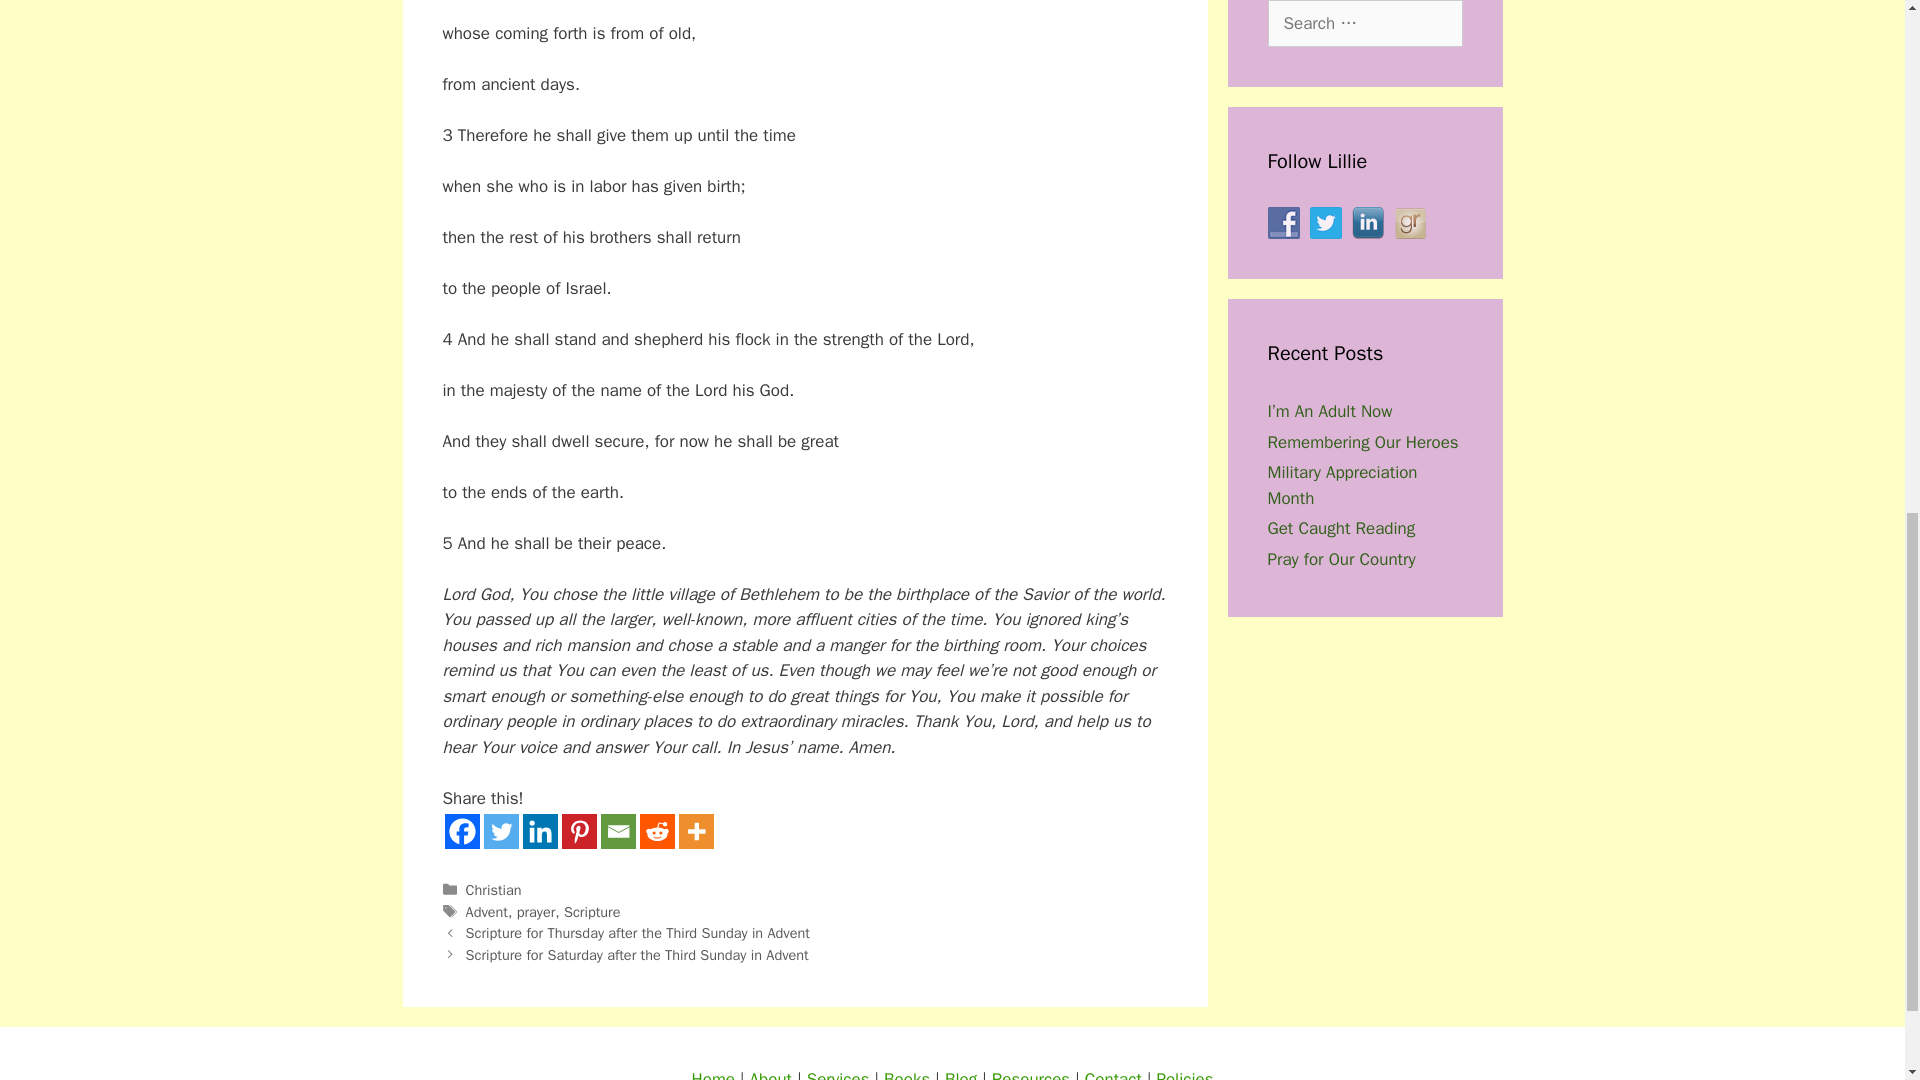 This screenshot has width=1920, height=1080. What do you see at coordinates (1410, 222) in the screenshot?
I see `Follow Me on Goodreads` at bounding box center [1410, 222].